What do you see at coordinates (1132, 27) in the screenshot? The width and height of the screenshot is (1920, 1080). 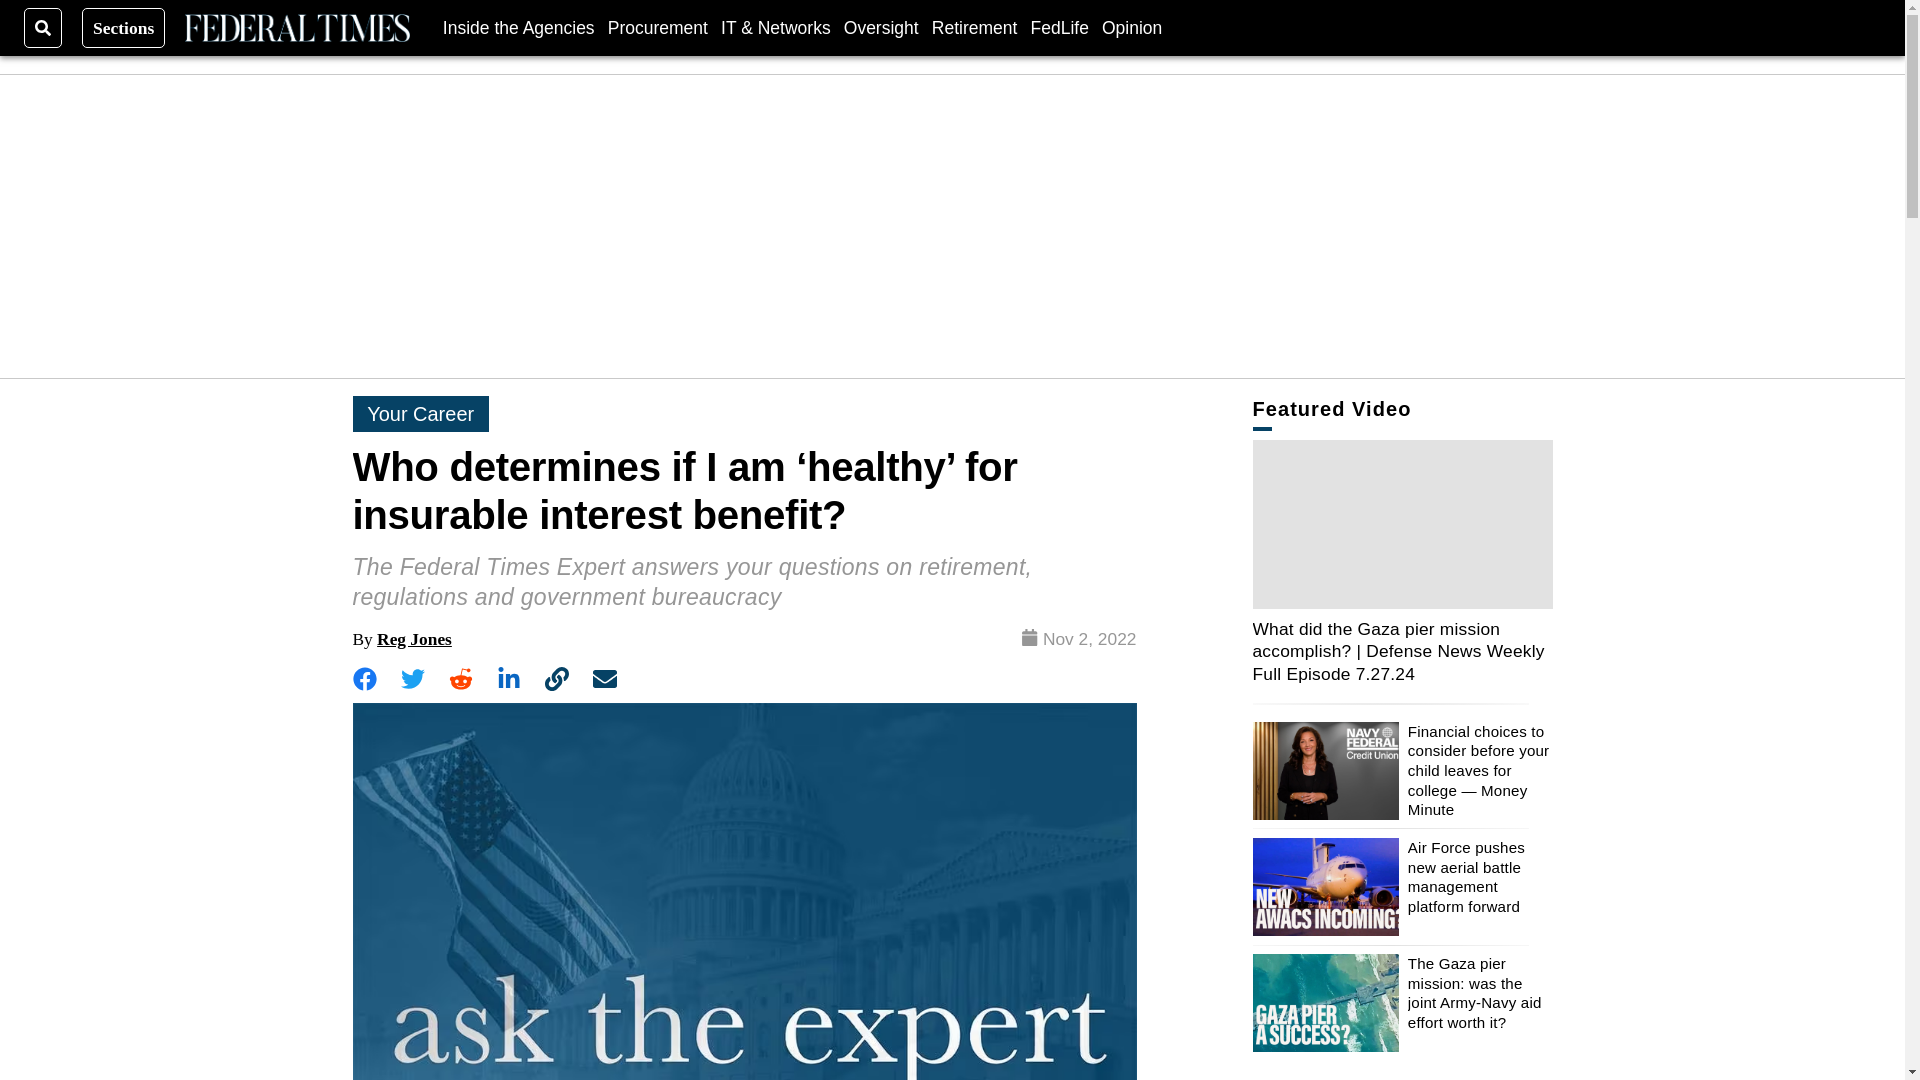 I see `Opinion` at bounding box center [1132, 27].